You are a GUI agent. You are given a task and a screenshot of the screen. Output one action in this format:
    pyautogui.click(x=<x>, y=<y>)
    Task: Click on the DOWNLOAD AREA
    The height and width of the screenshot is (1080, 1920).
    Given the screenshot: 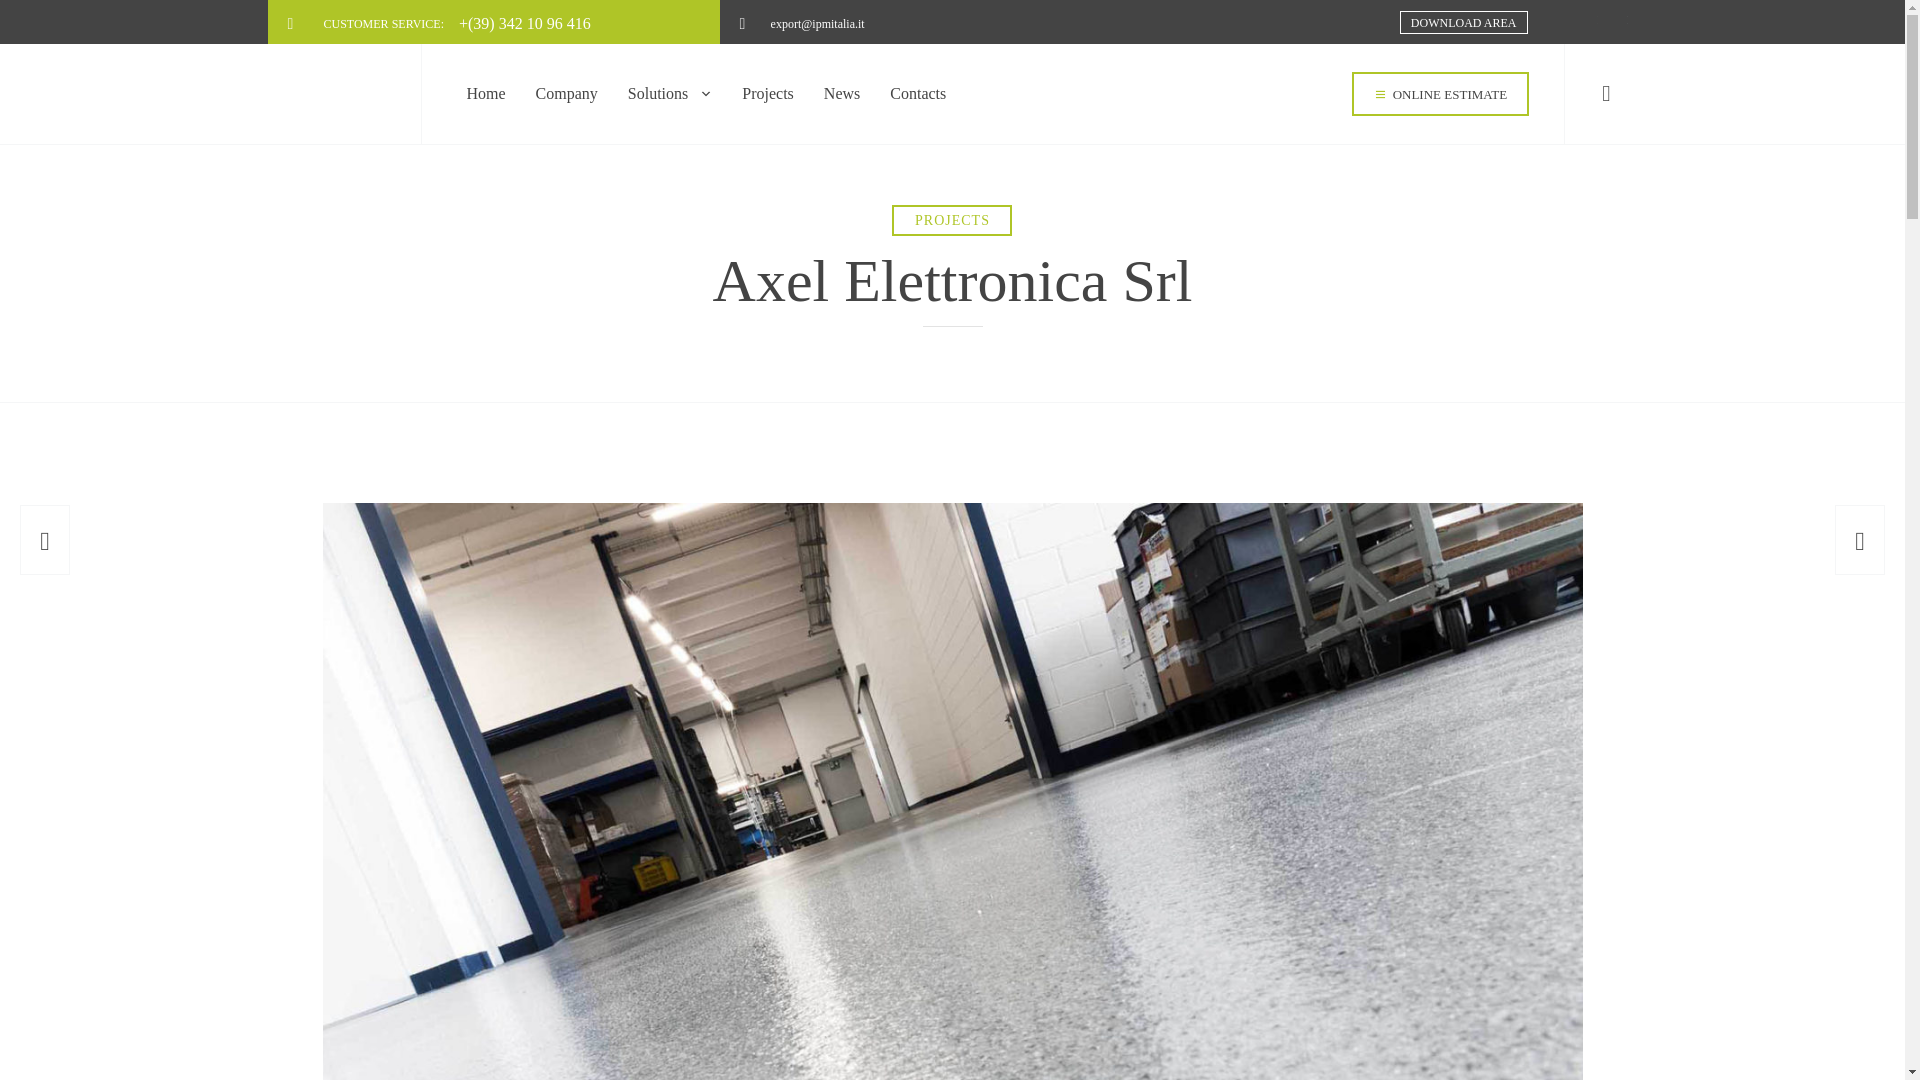 What is the action you would take?
    pyautogui.click(x=1464, y=22)
    